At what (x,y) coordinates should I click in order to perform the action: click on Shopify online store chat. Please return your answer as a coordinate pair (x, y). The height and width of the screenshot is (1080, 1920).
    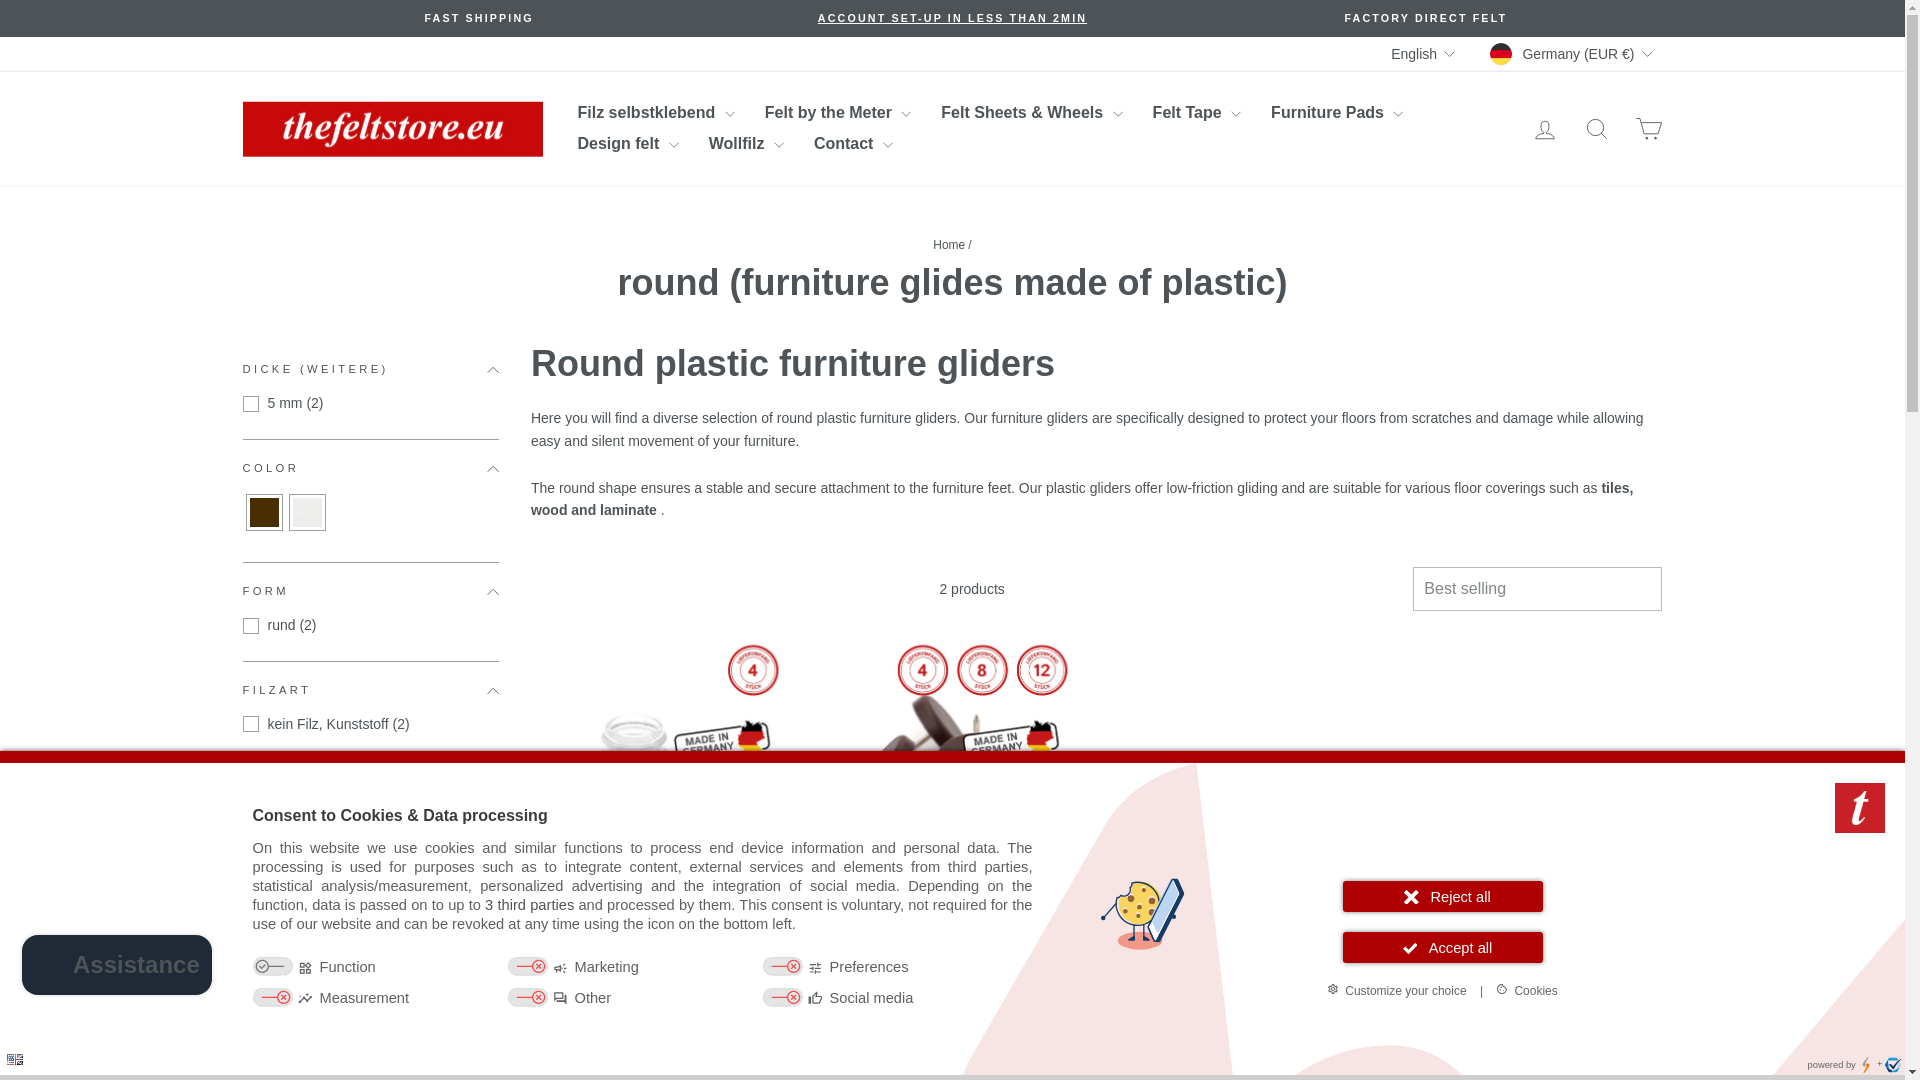
    Looking at the image, I should click on (116, 968).